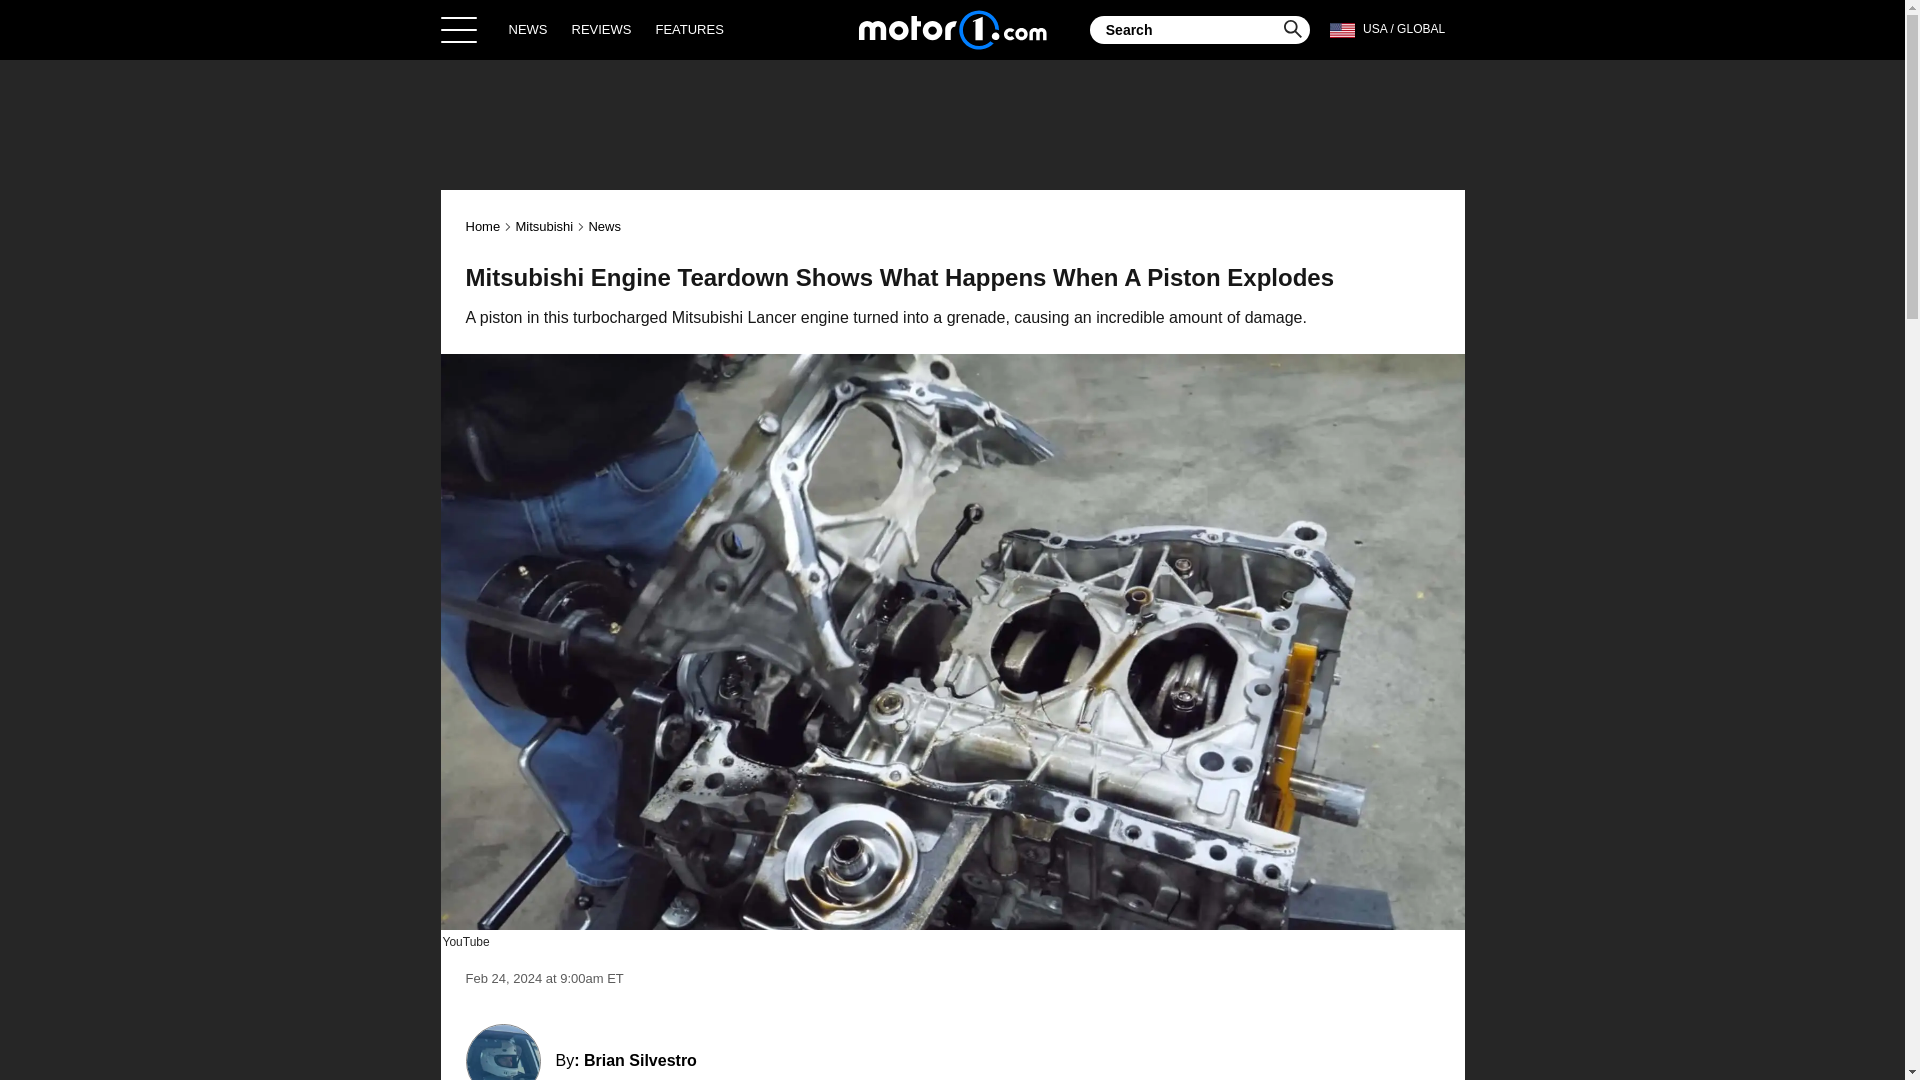 The image size is (1920, 1080). I want to click on FEATURES, so click(688, 29).